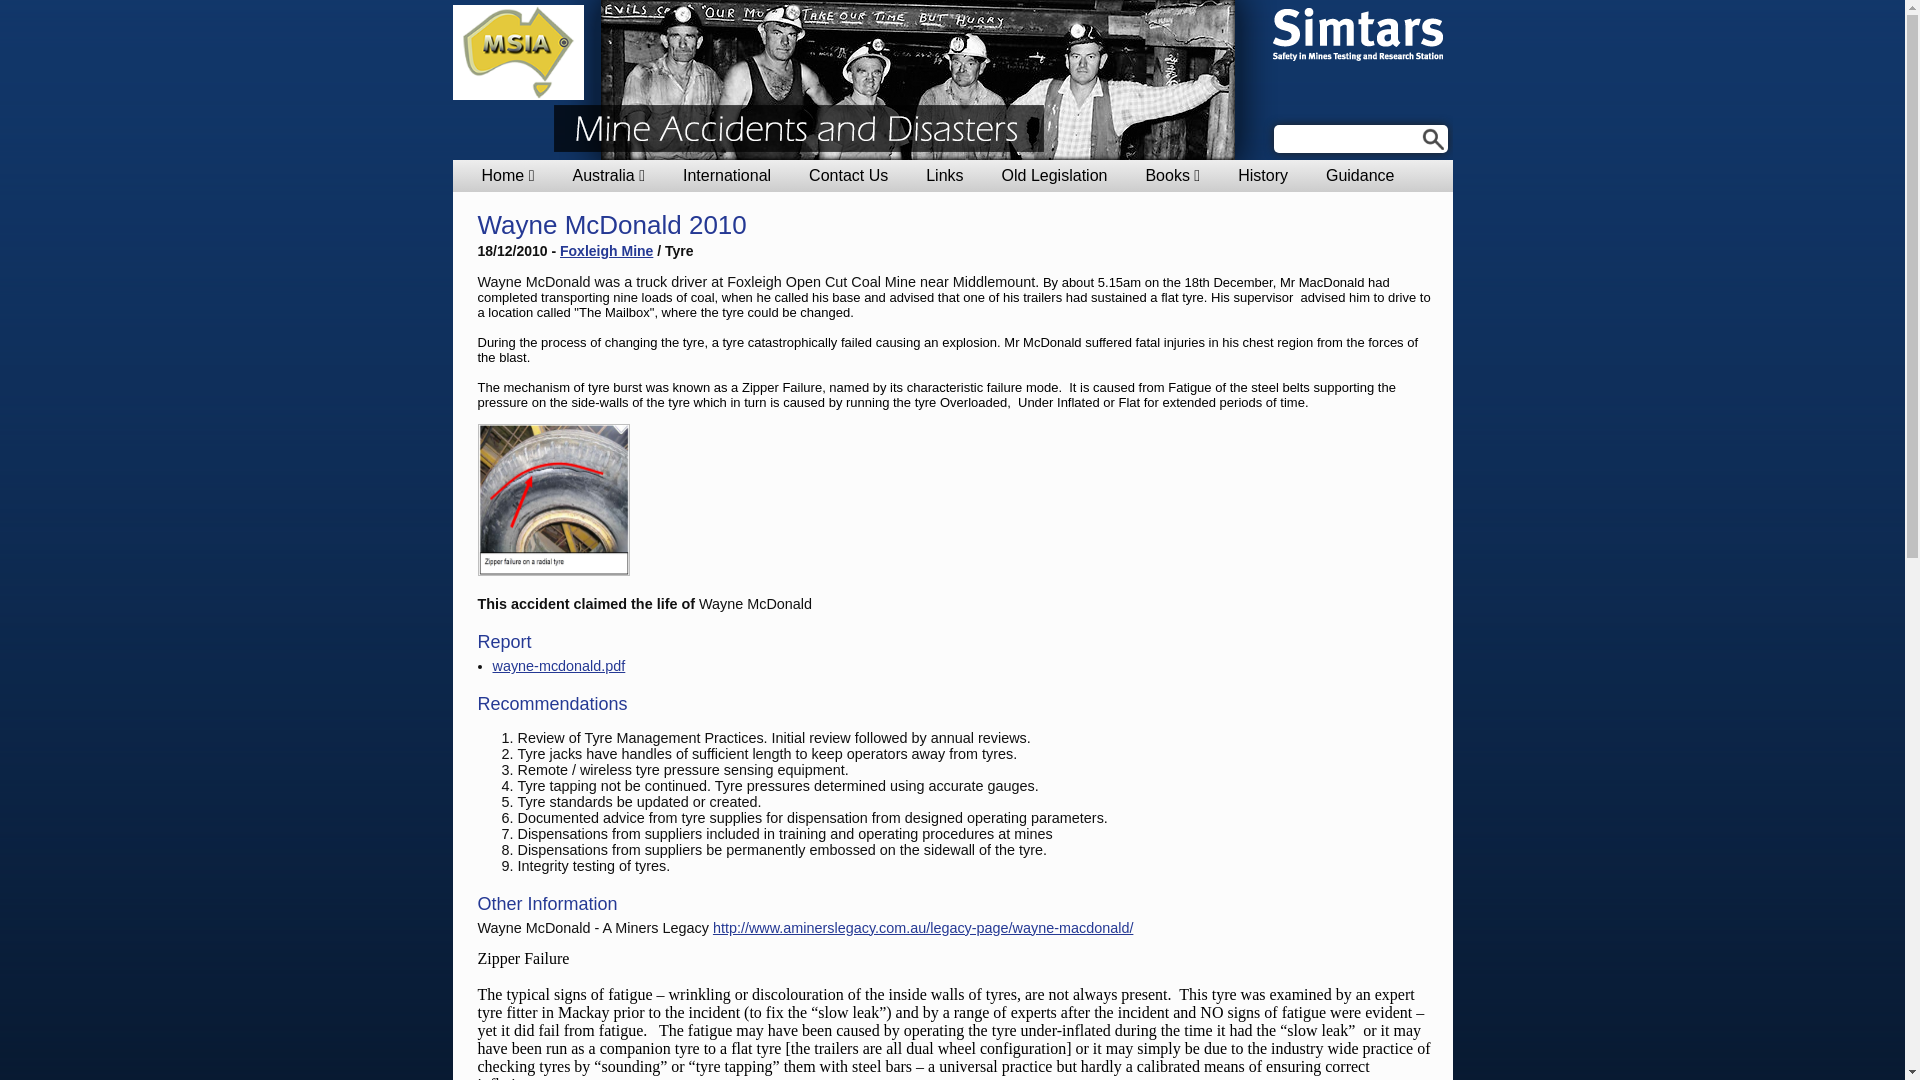 Image resolution: width=1920 pixels, height=1080 pixels. Describe the element at coordinates (606, 251) in the screenshot. I see `Foxleigh Mine` at that location.